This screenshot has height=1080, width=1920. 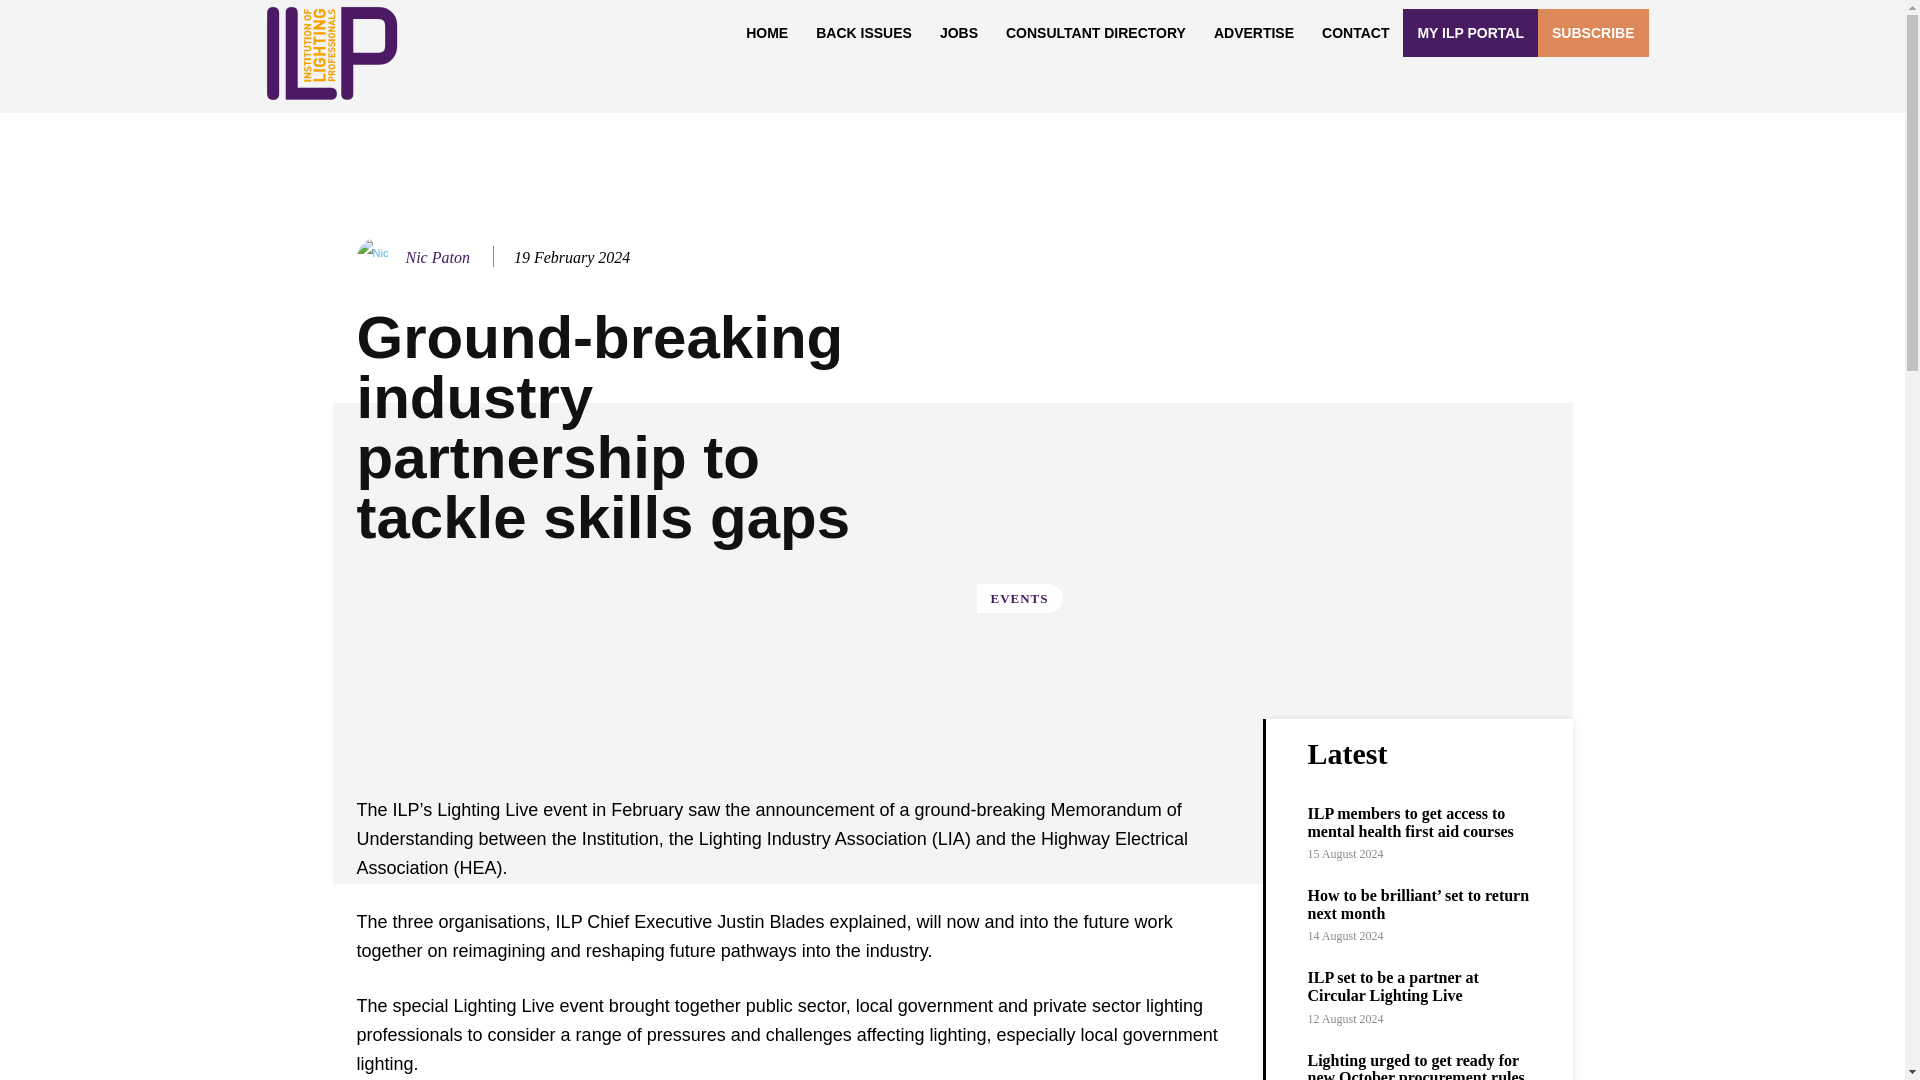 What do you see at coordinates (1410, 822) in the screenshot?
I see `ILP members to get access to mental health first aid courses` at bounding box center [1410, 822].